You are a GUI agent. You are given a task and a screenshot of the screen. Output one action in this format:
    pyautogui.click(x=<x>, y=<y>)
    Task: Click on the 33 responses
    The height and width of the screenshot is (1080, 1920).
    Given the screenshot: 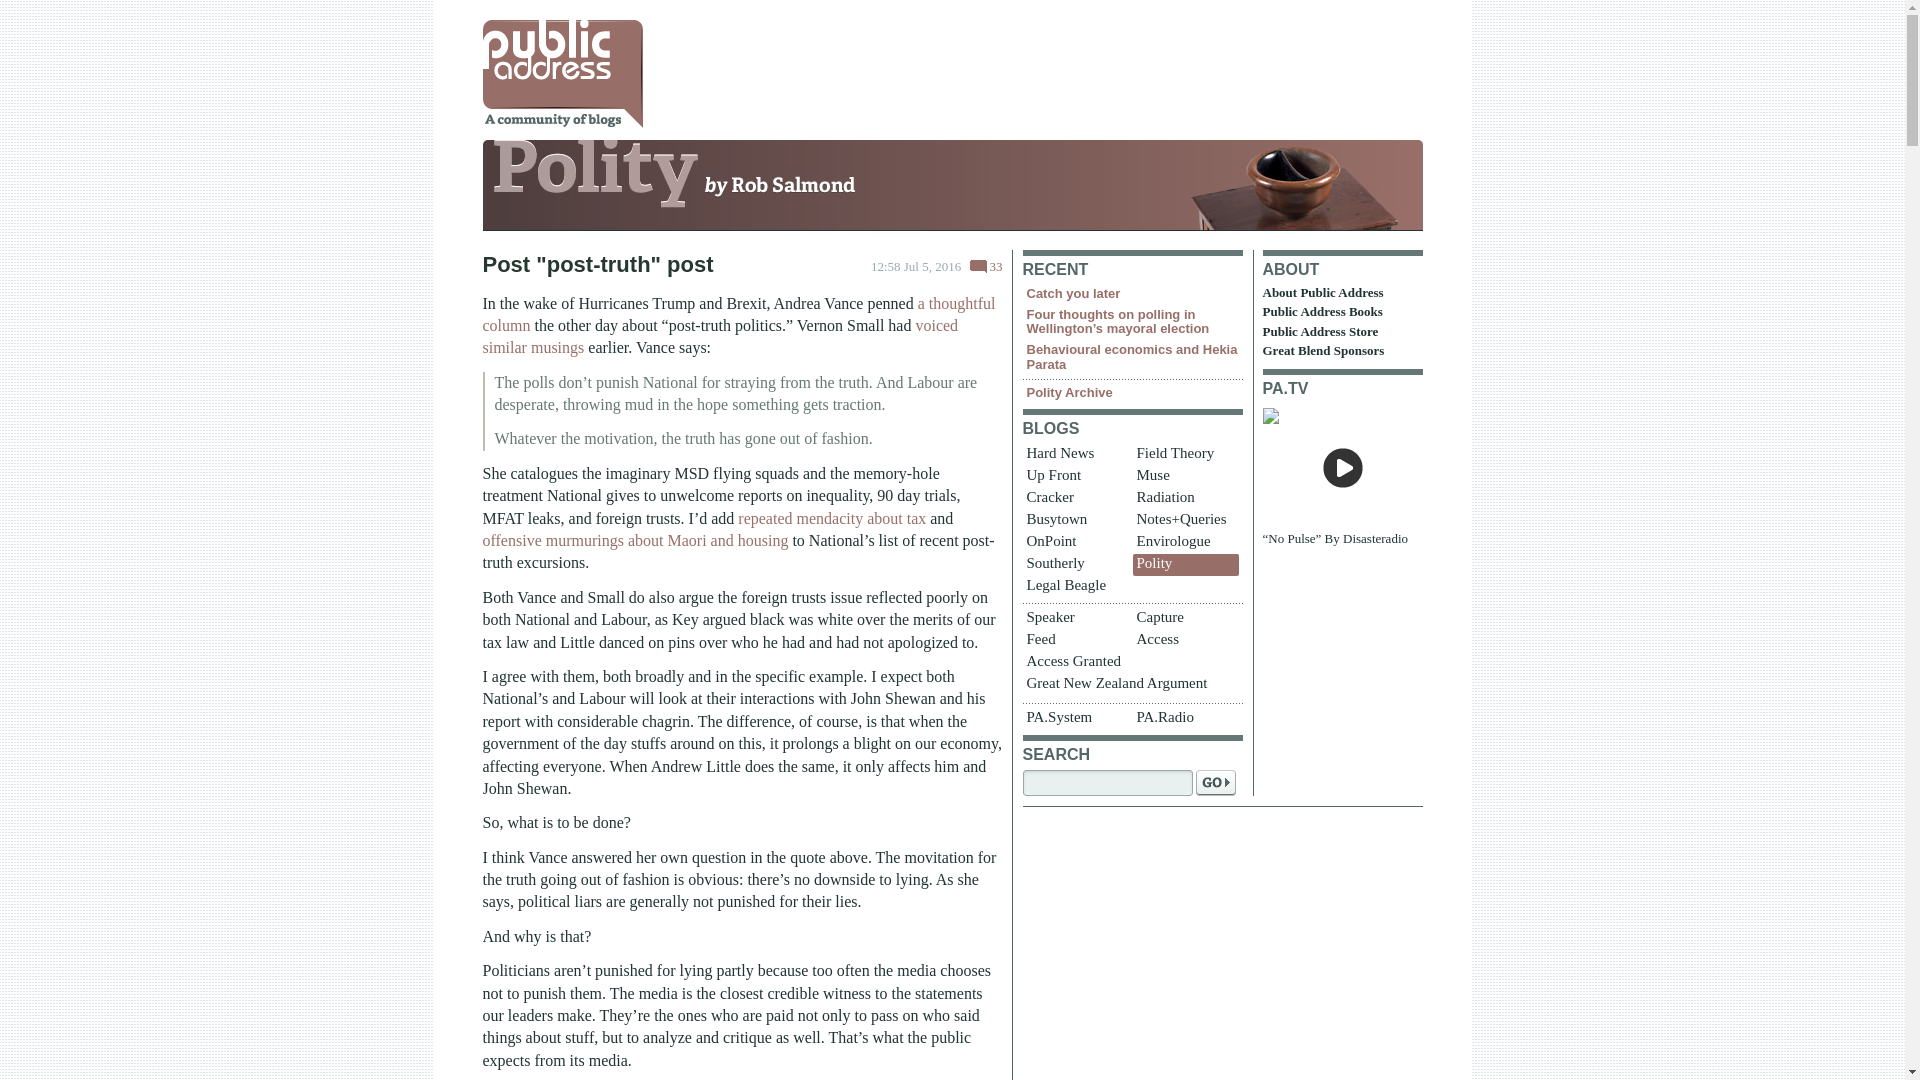 What is the action you would take?
    pyautogui.click(x=986, y=266)
    